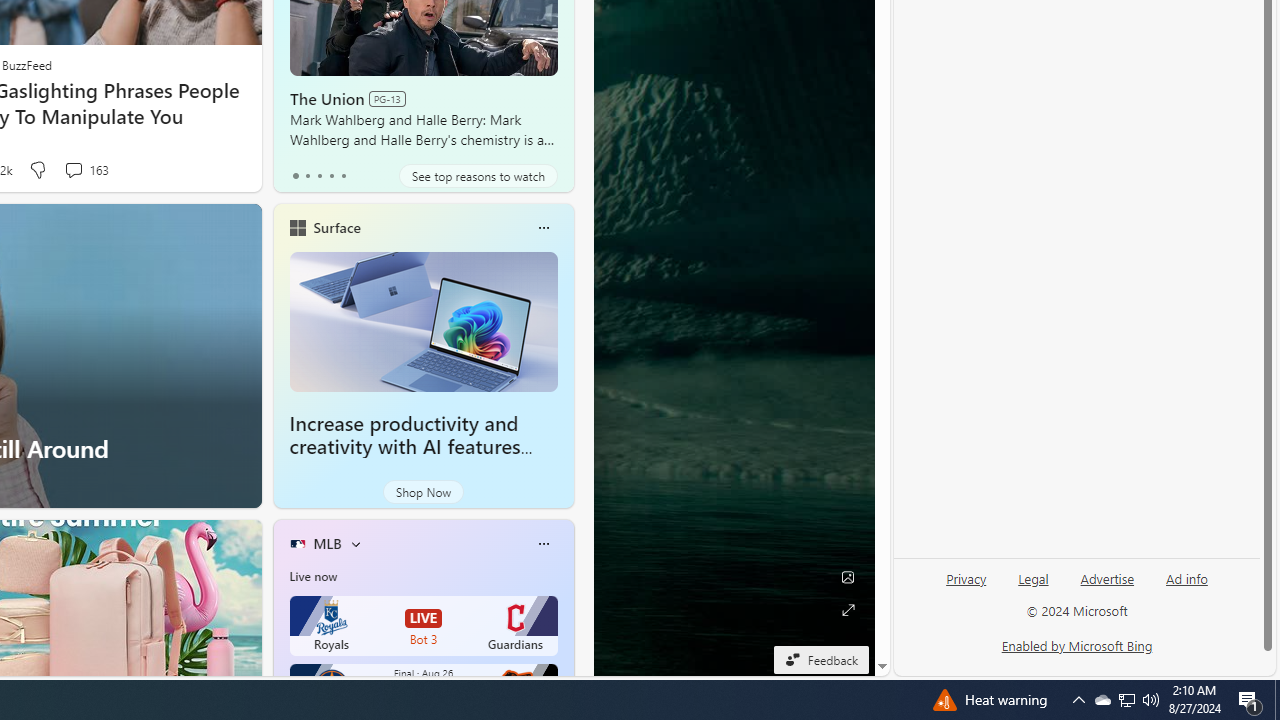 The image size is (1280, 720). What do you see at coordinates (86, 170) in the screenshot?
I see `View comments 163 Comment` at bounding box center [86, 170].